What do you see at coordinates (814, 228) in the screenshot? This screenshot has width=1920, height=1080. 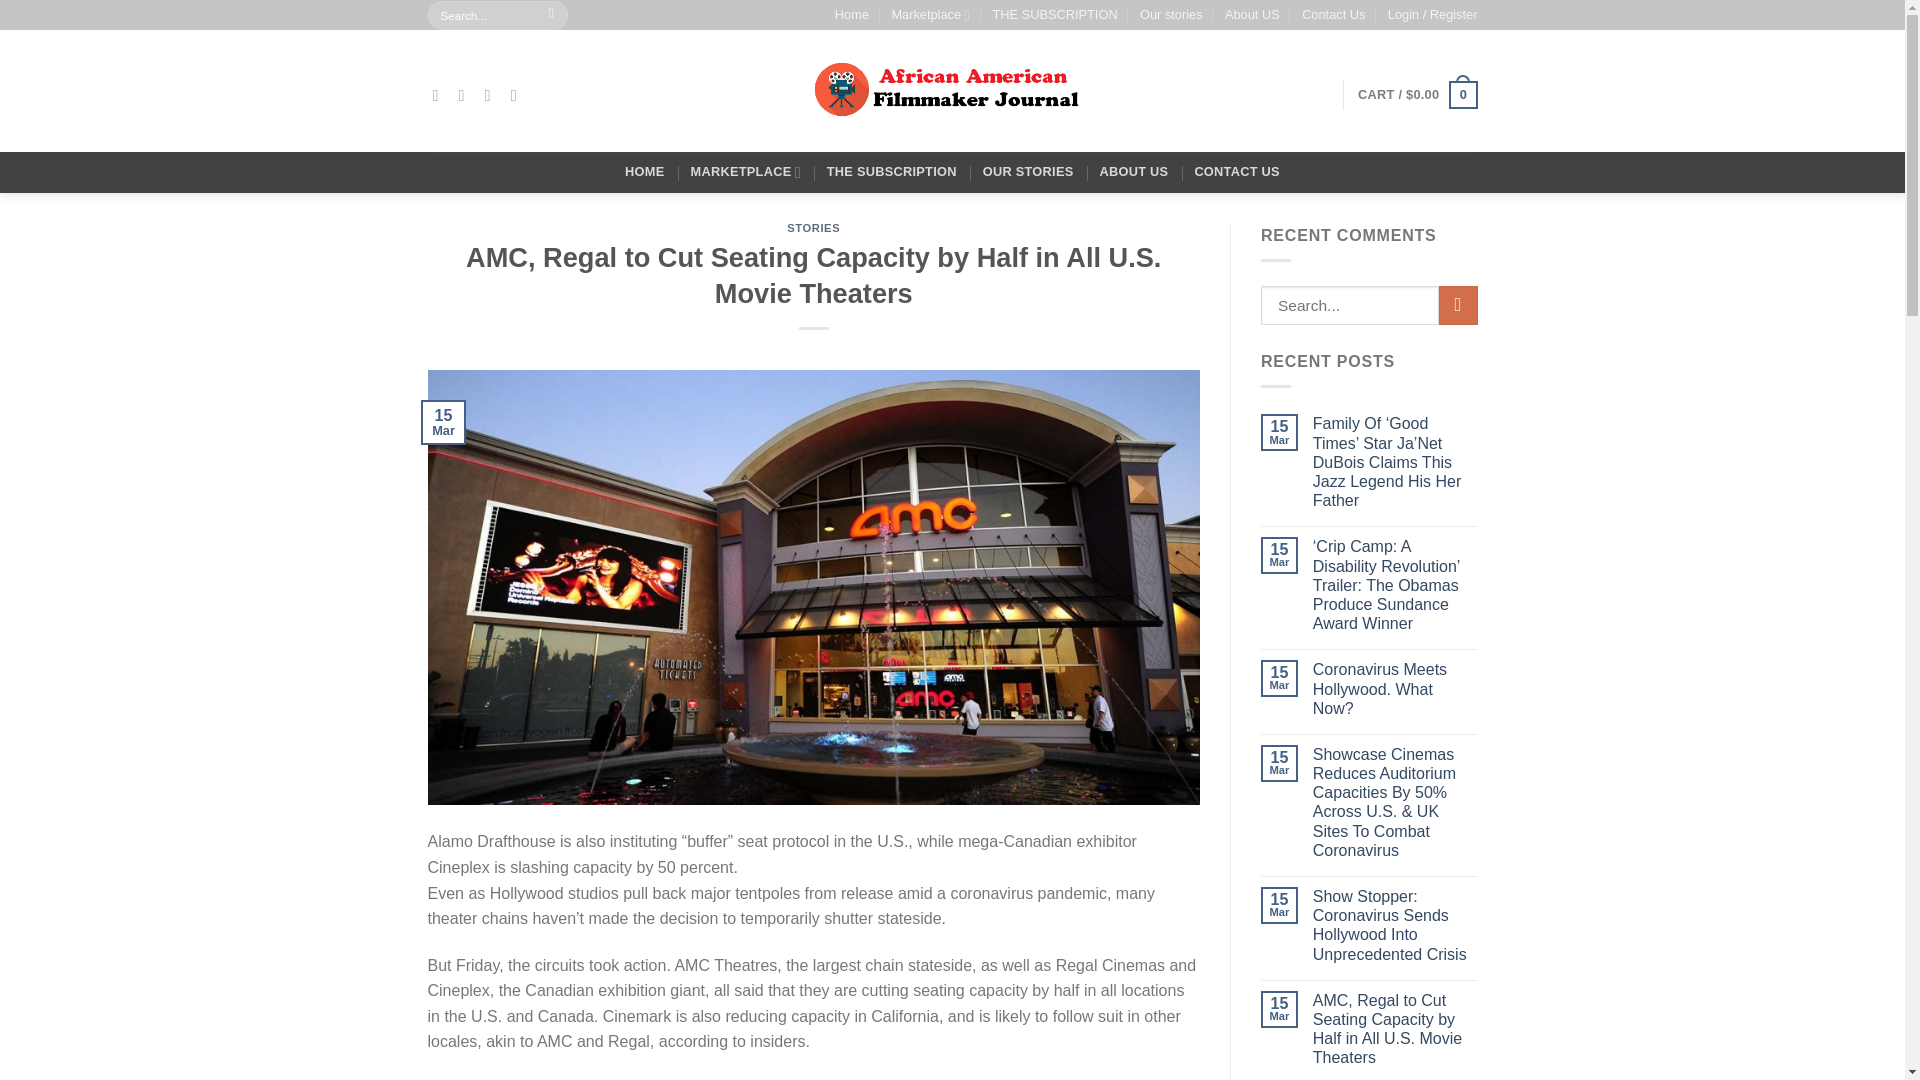 I see `STORIES` at bounding box center [814, 228].